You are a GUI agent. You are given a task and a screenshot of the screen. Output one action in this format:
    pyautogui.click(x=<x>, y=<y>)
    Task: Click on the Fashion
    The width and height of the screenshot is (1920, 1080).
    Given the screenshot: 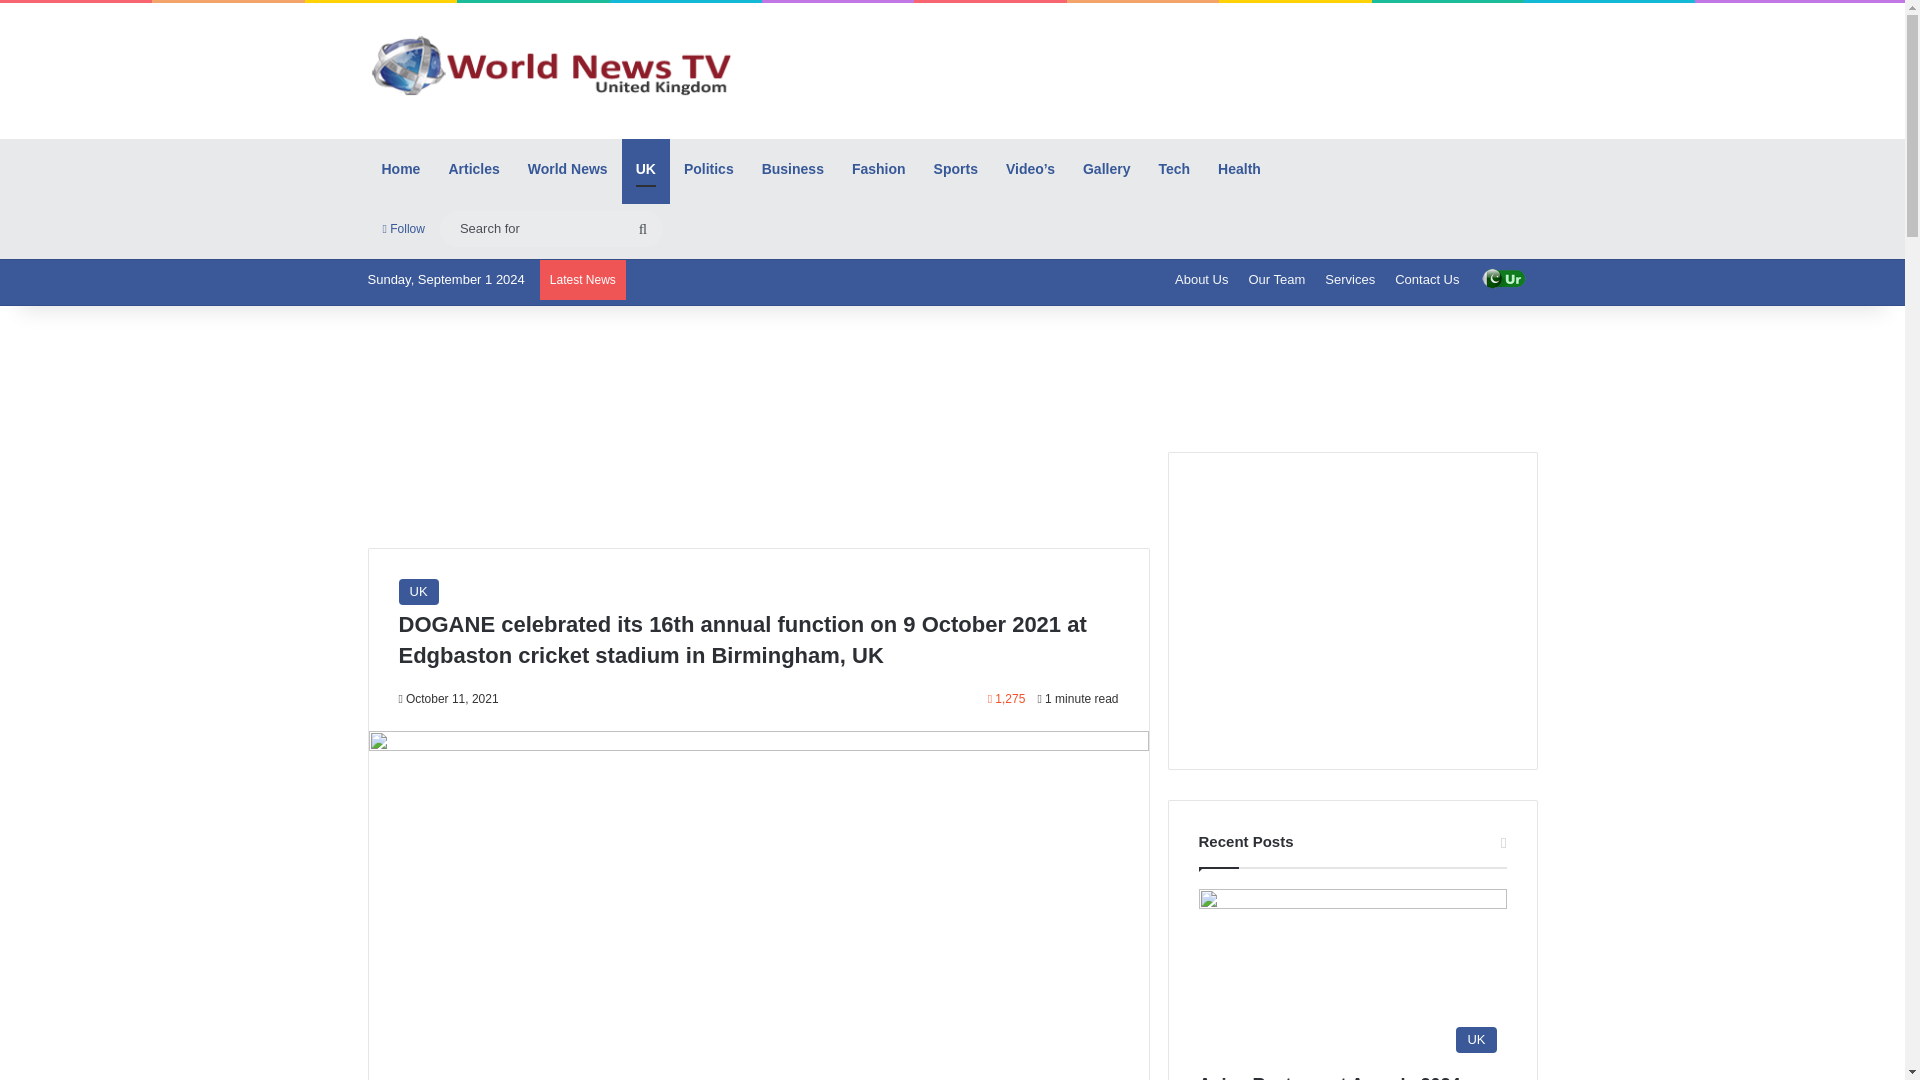 What is the action you would take?
    pyautogui.click(x=878, y=168)
    